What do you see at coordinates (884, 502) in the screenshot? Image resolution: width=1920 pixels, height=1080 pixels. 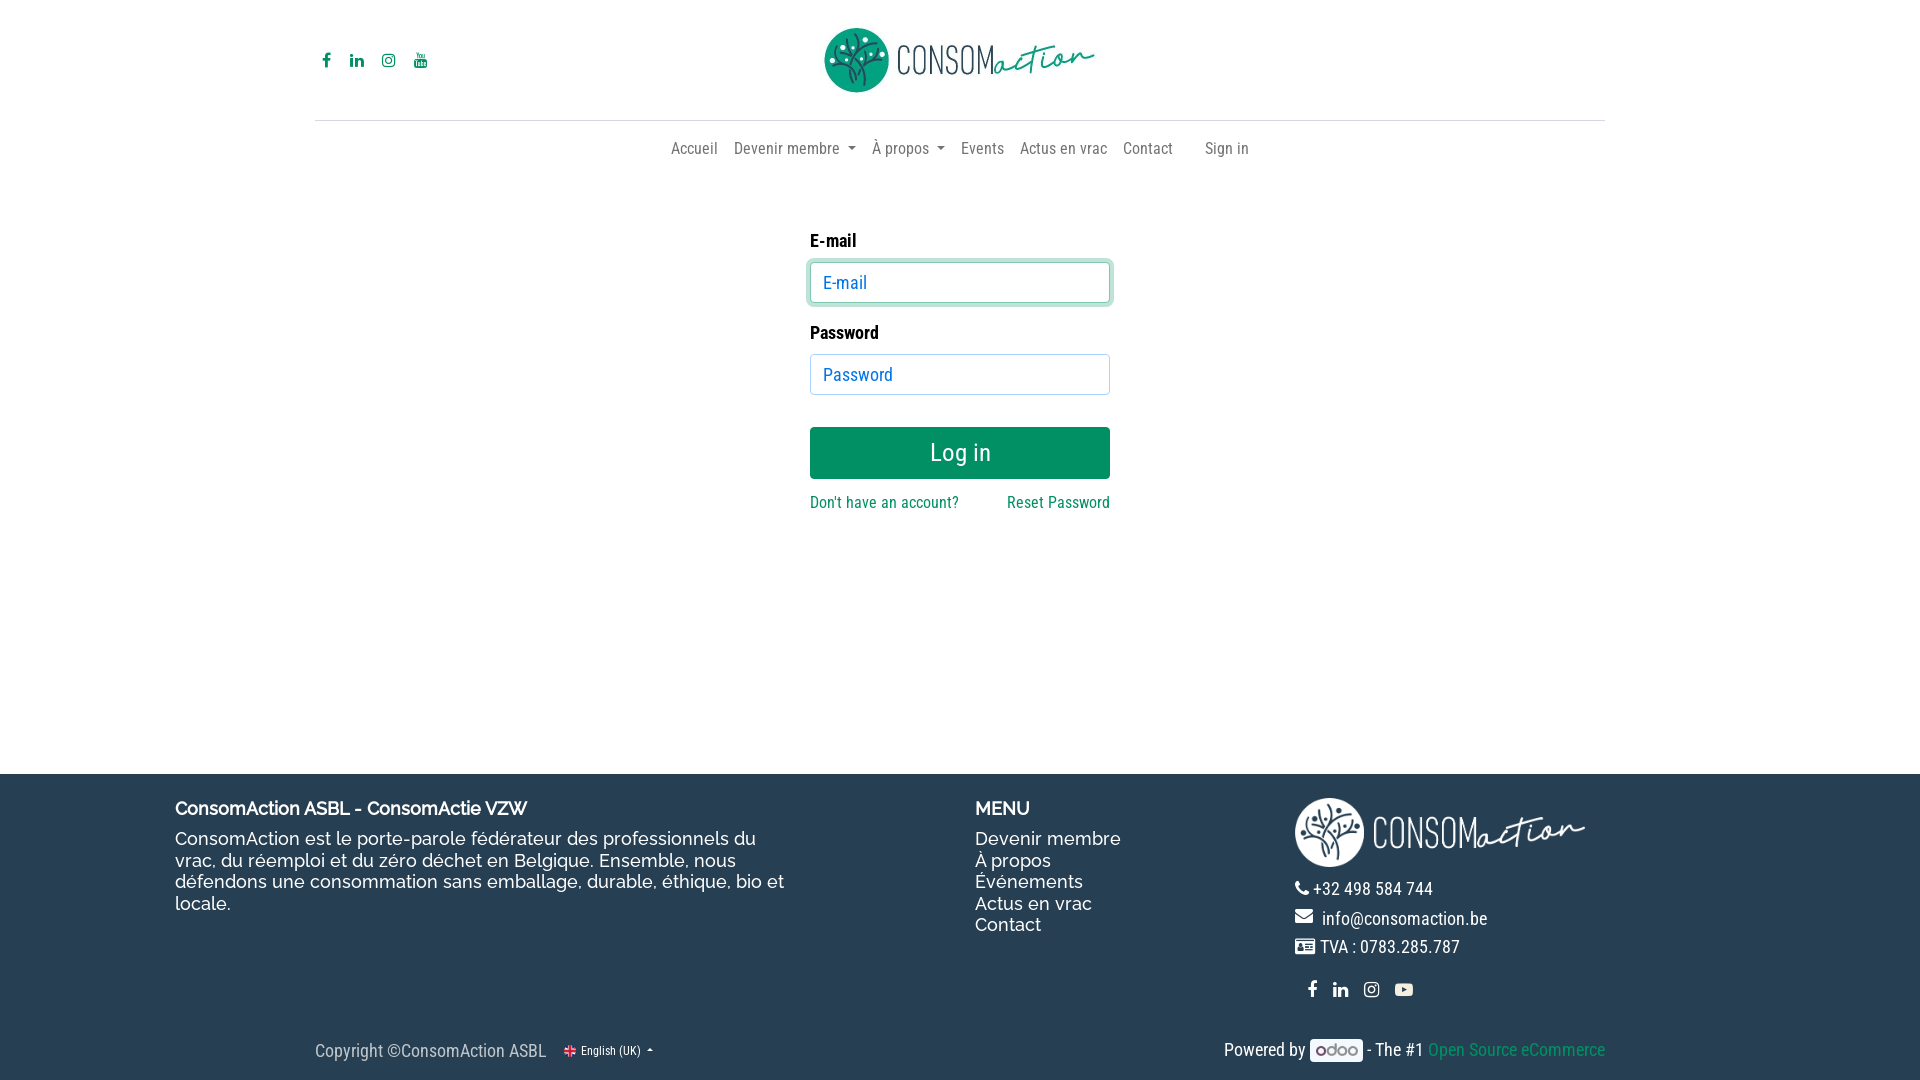 I see `Don't have an account?` at bounding box center [884, 502].